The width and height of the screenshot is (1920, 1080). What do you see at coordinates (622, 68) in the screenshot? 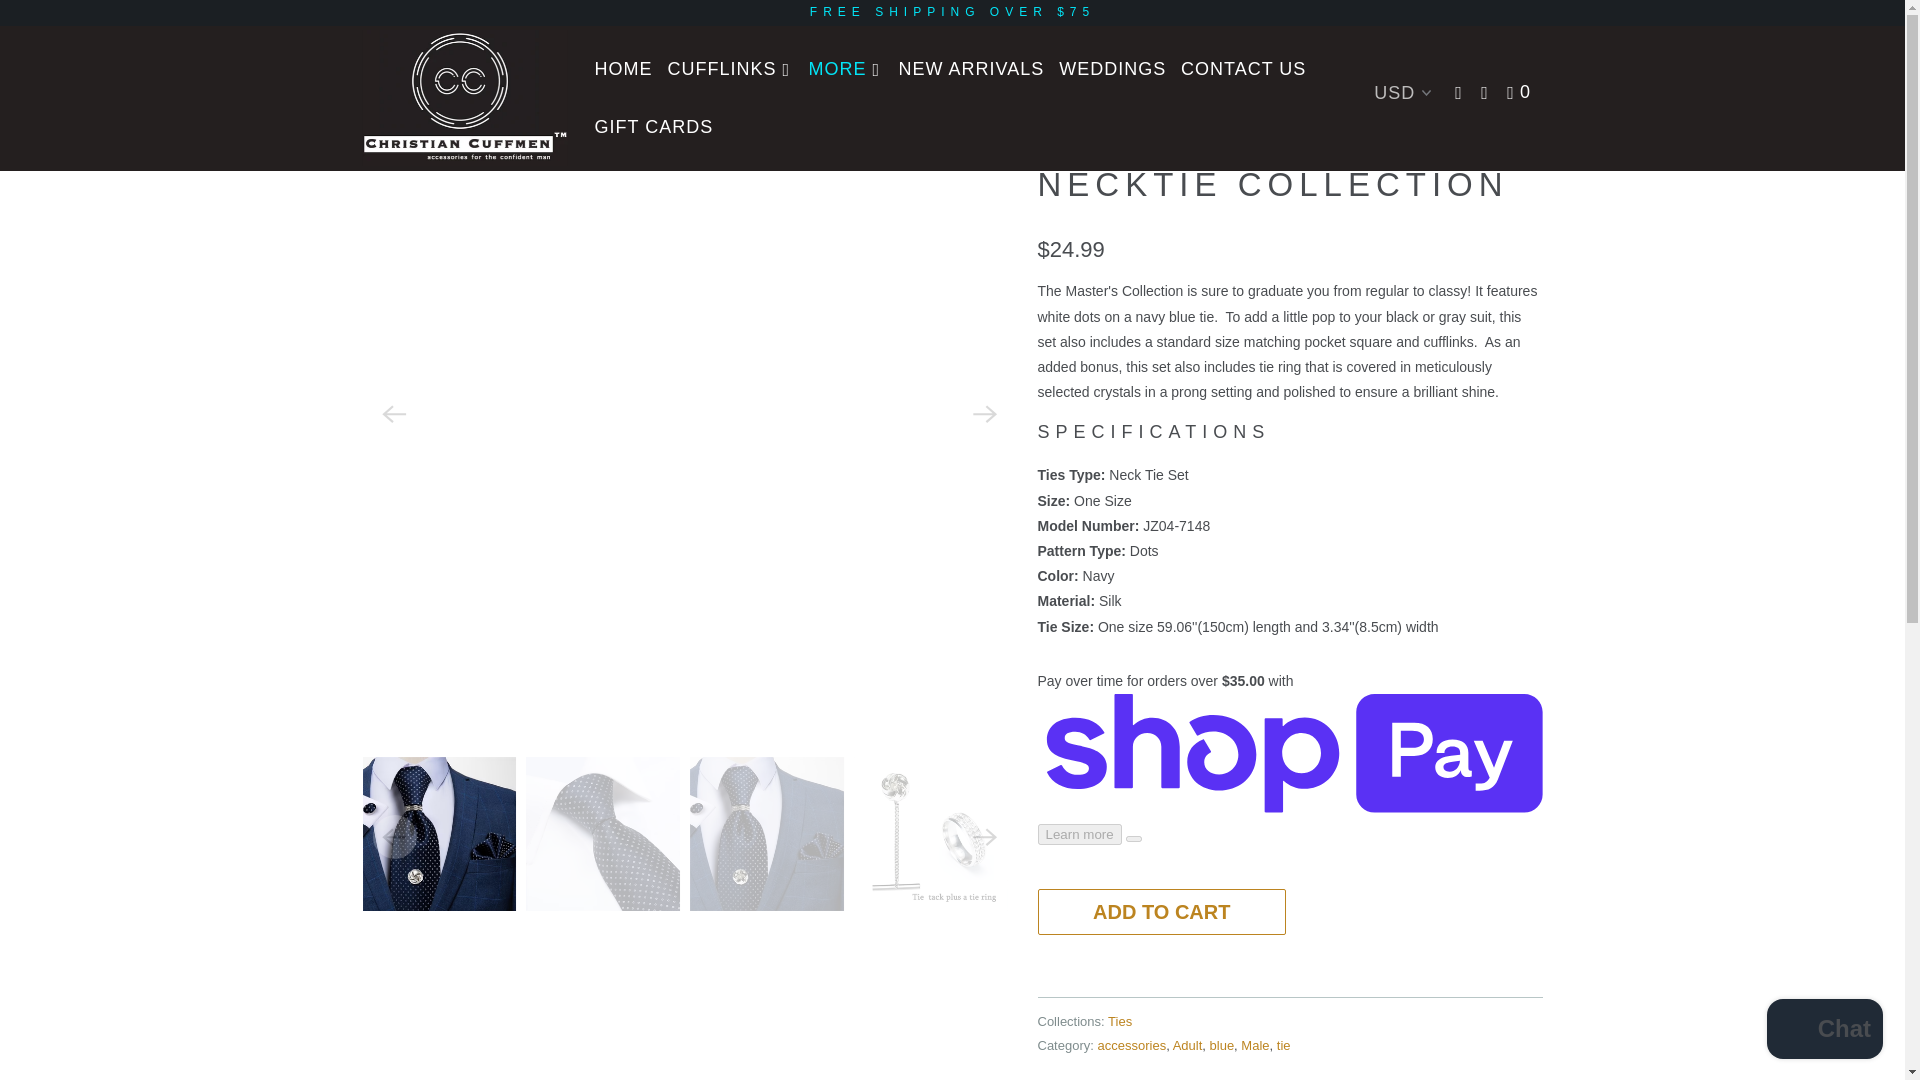
I see `HOME` at bounding box center [622, 68].